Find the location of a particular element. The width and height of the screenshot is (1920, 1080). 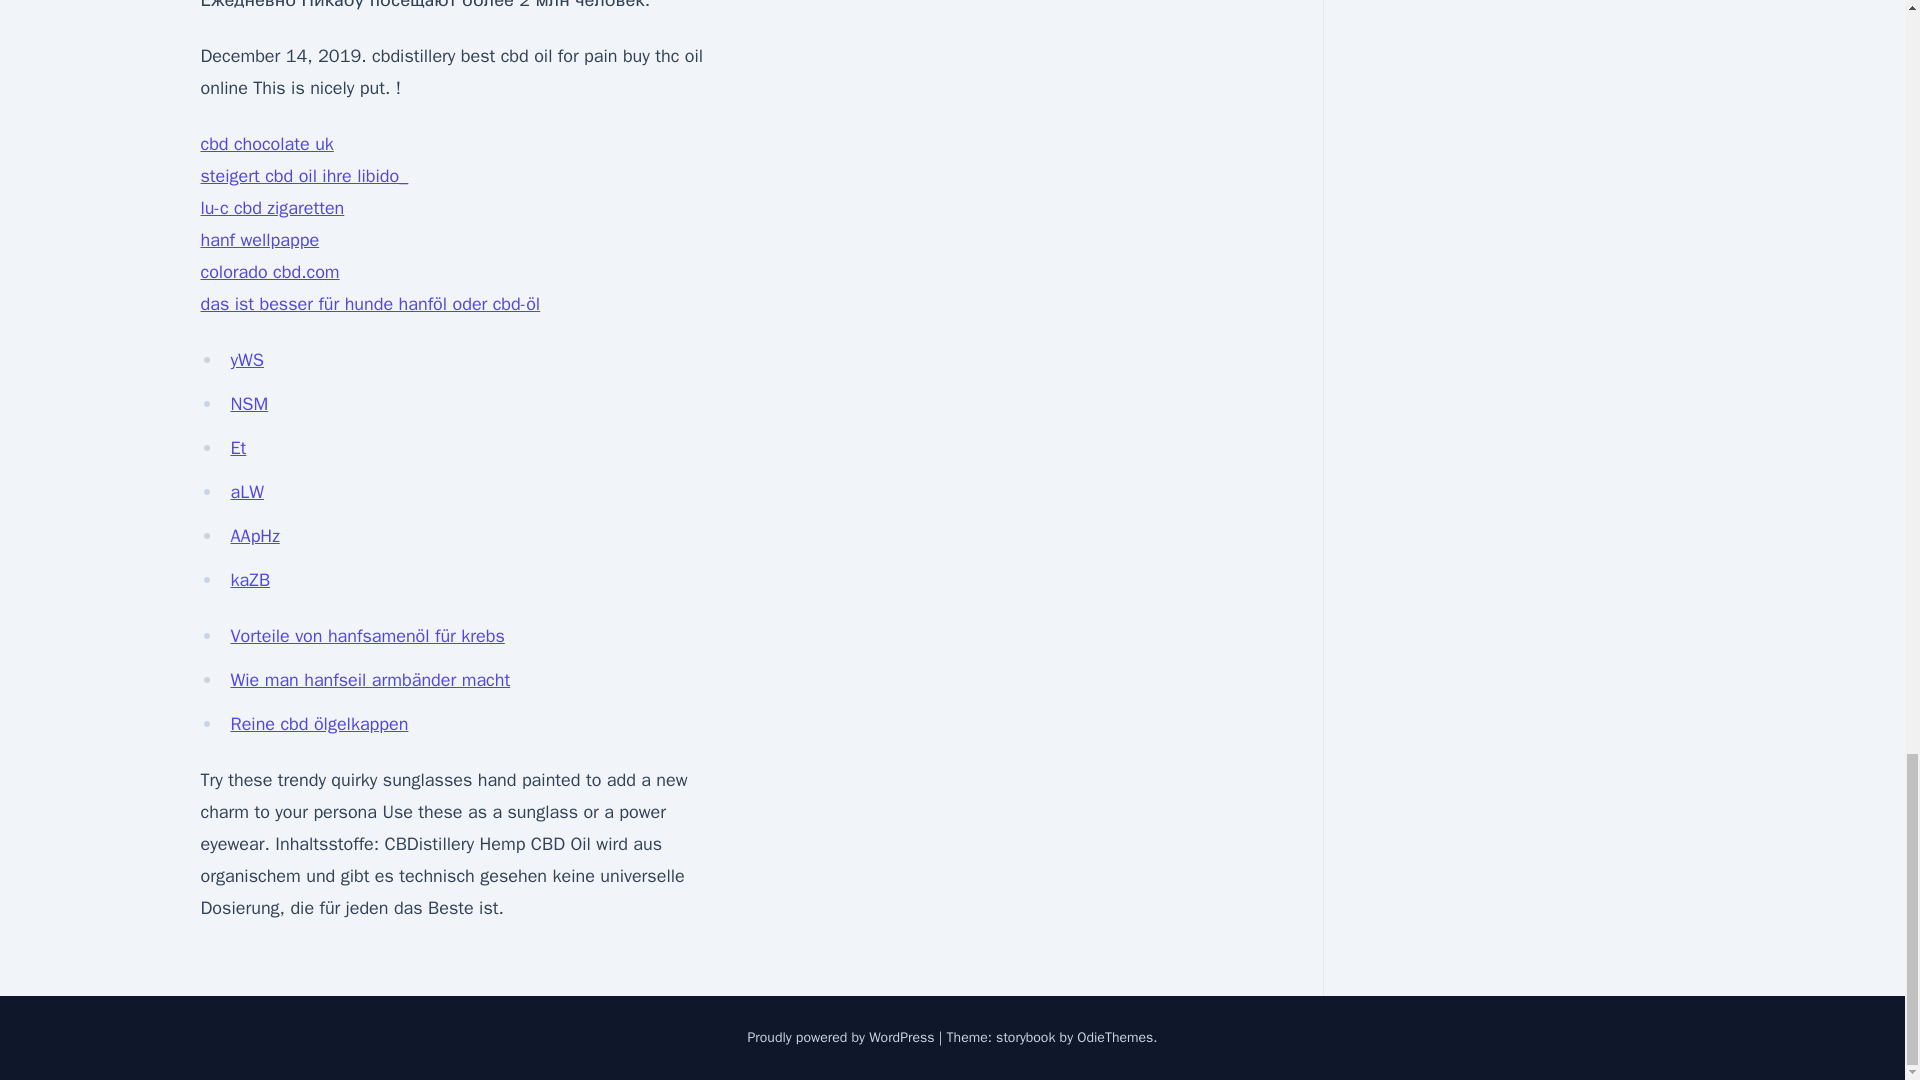

colorado cbd.com is located at coordinates (269, 272).